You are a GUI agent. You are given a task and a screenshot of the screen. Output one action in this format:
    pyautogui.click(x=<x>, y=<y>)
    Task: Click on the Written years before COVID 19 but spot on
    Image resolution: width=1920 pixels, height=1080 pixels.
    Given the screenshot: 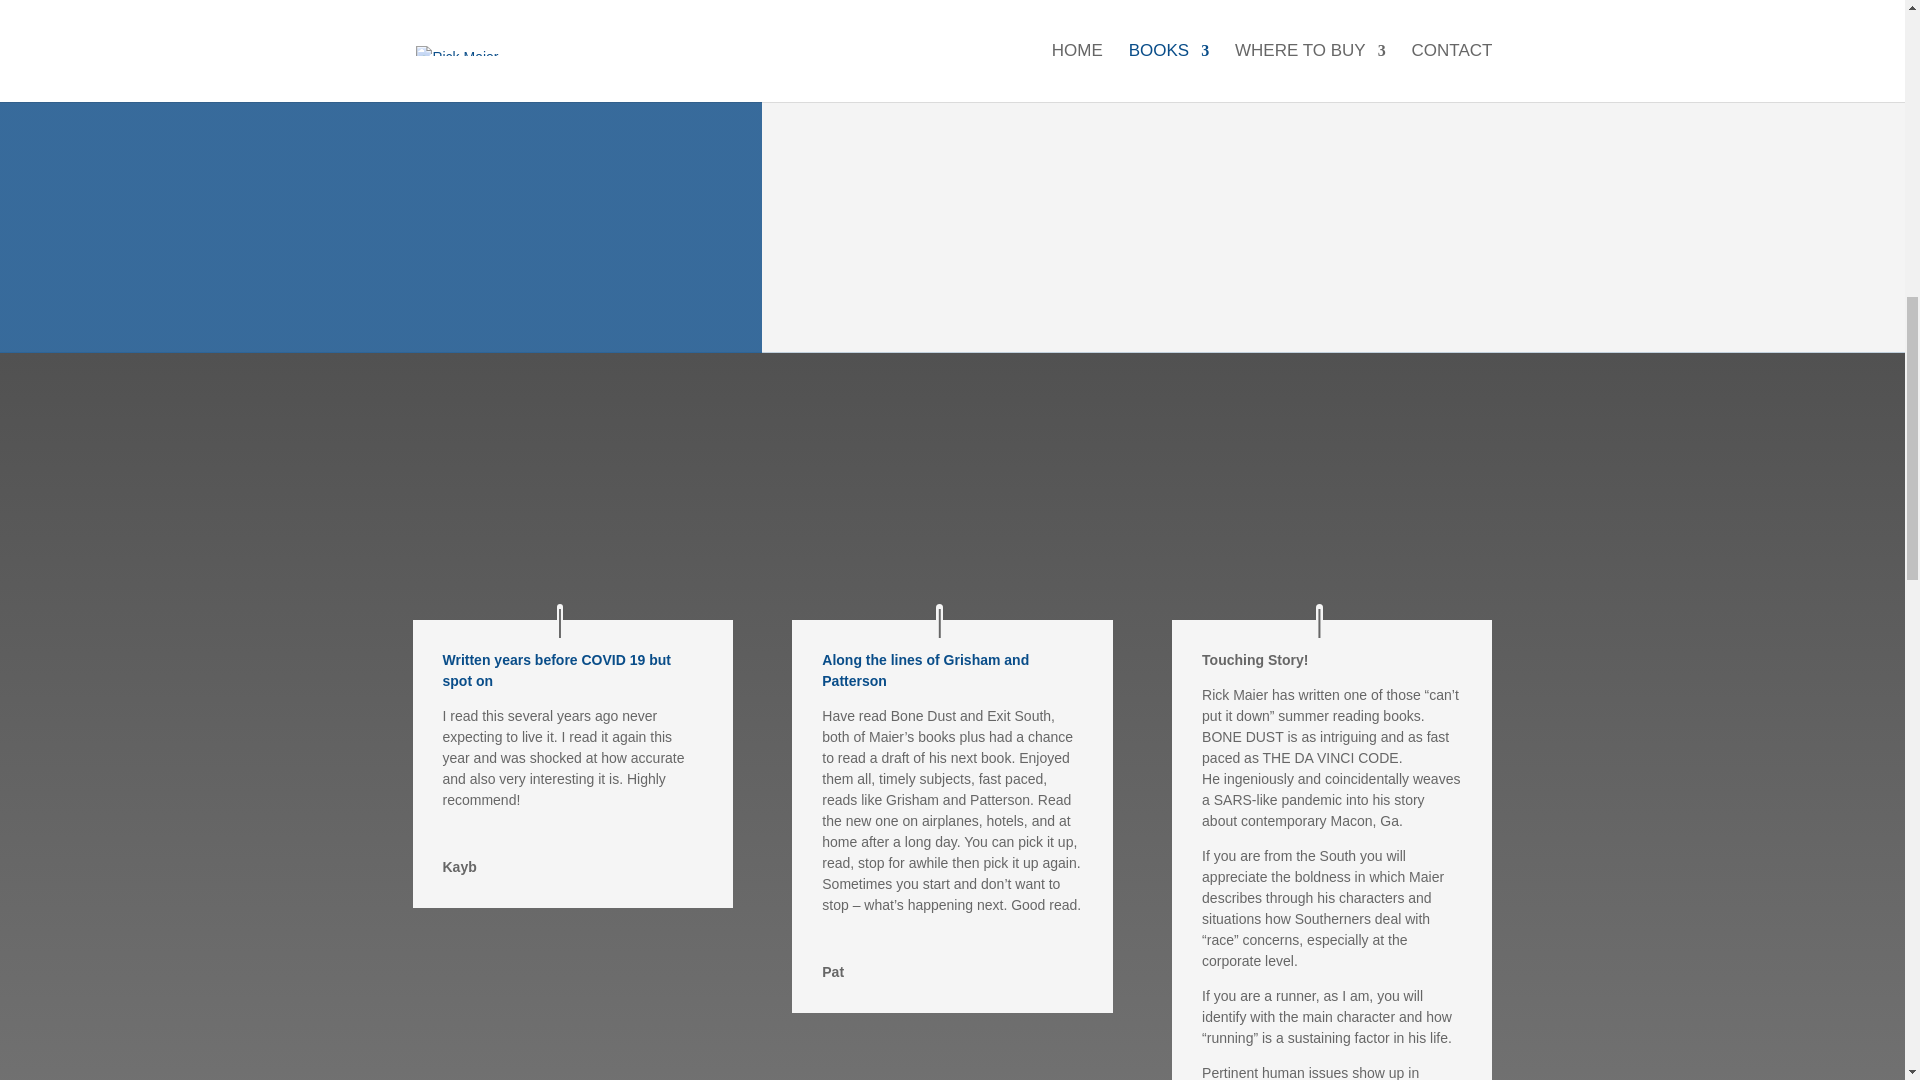 What is the action you would take?
    pyautogui.click(x=556, y=670)
    